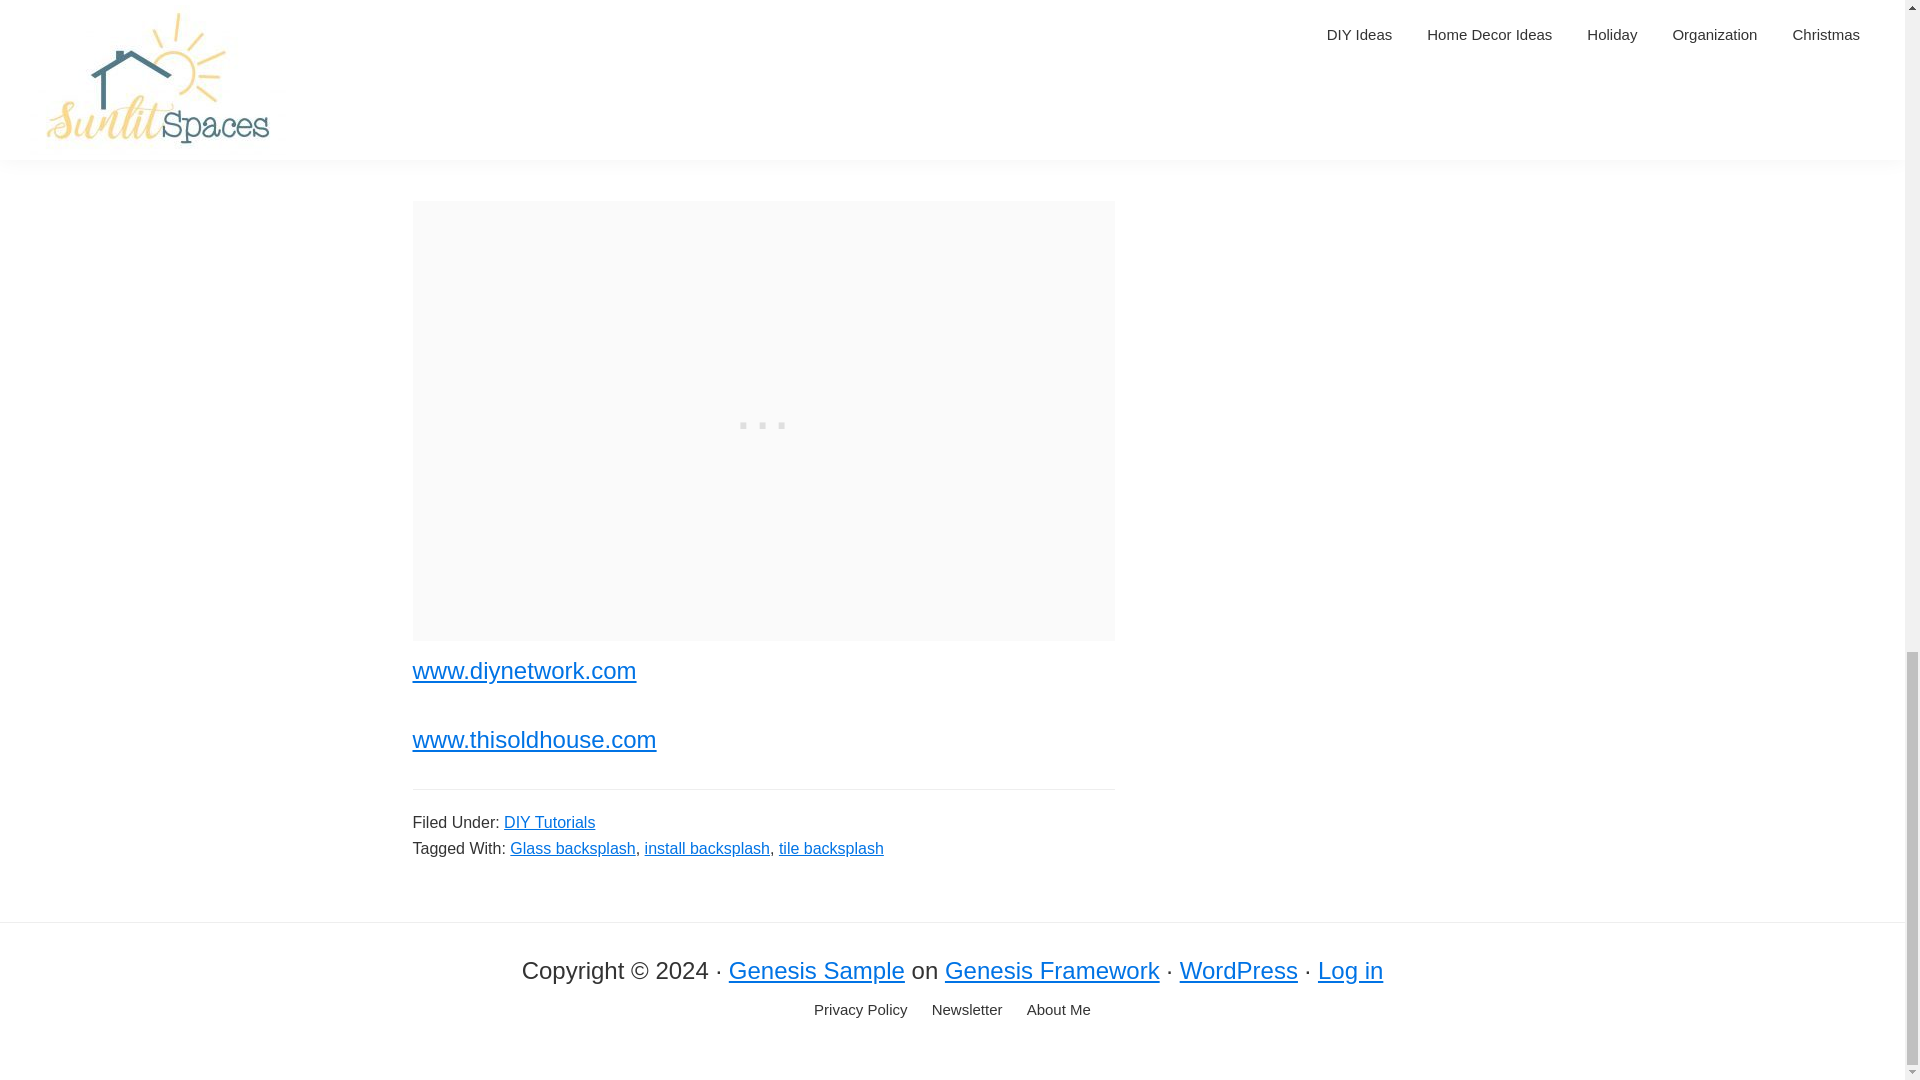 The width and height of the screenshot is (1920, 1080). Describe the element at coordinates (1238, 970) in the screenshot. I see `WordPress` at that location.